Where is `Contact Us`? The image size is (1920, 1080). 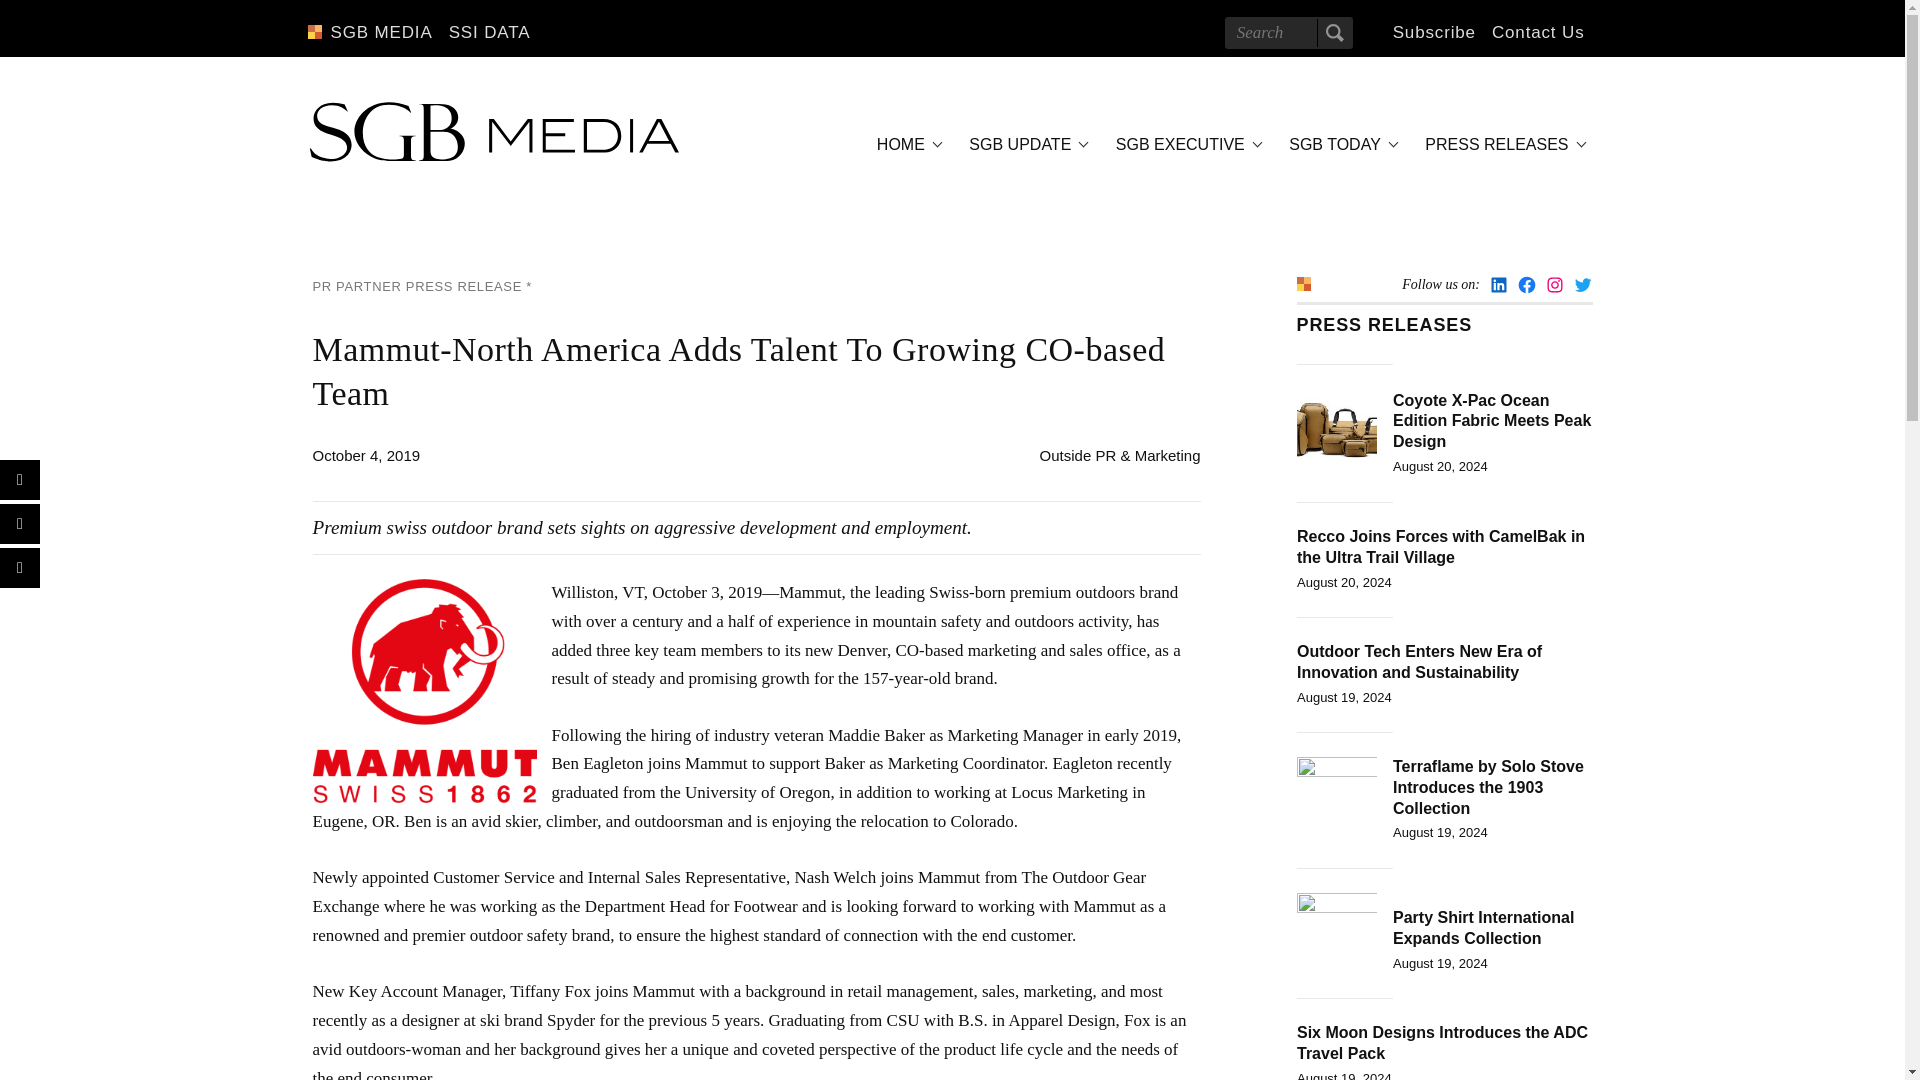 Contact Us is located at coordinates (1538, 32).